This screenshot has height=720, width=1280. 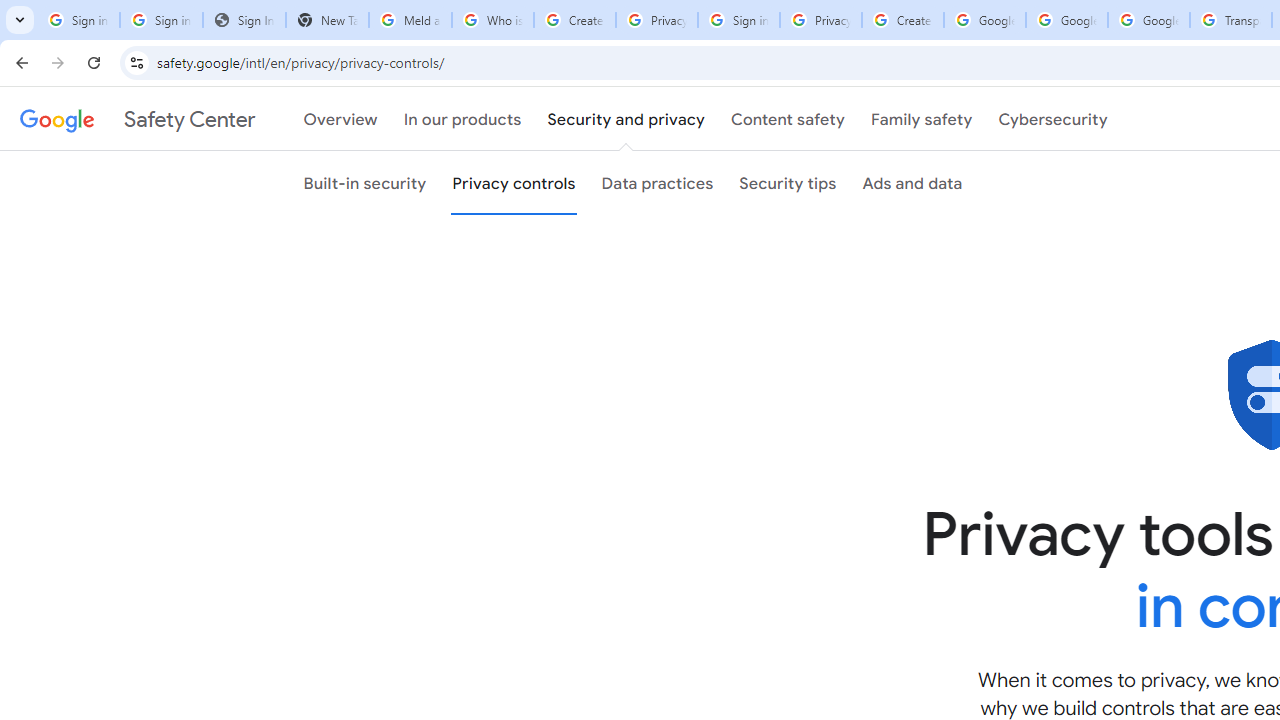 What do you see at coordinates (162, 20) in the screenshot?
I see `Sign in - Google Accounts` at bounding box center [162, 20].